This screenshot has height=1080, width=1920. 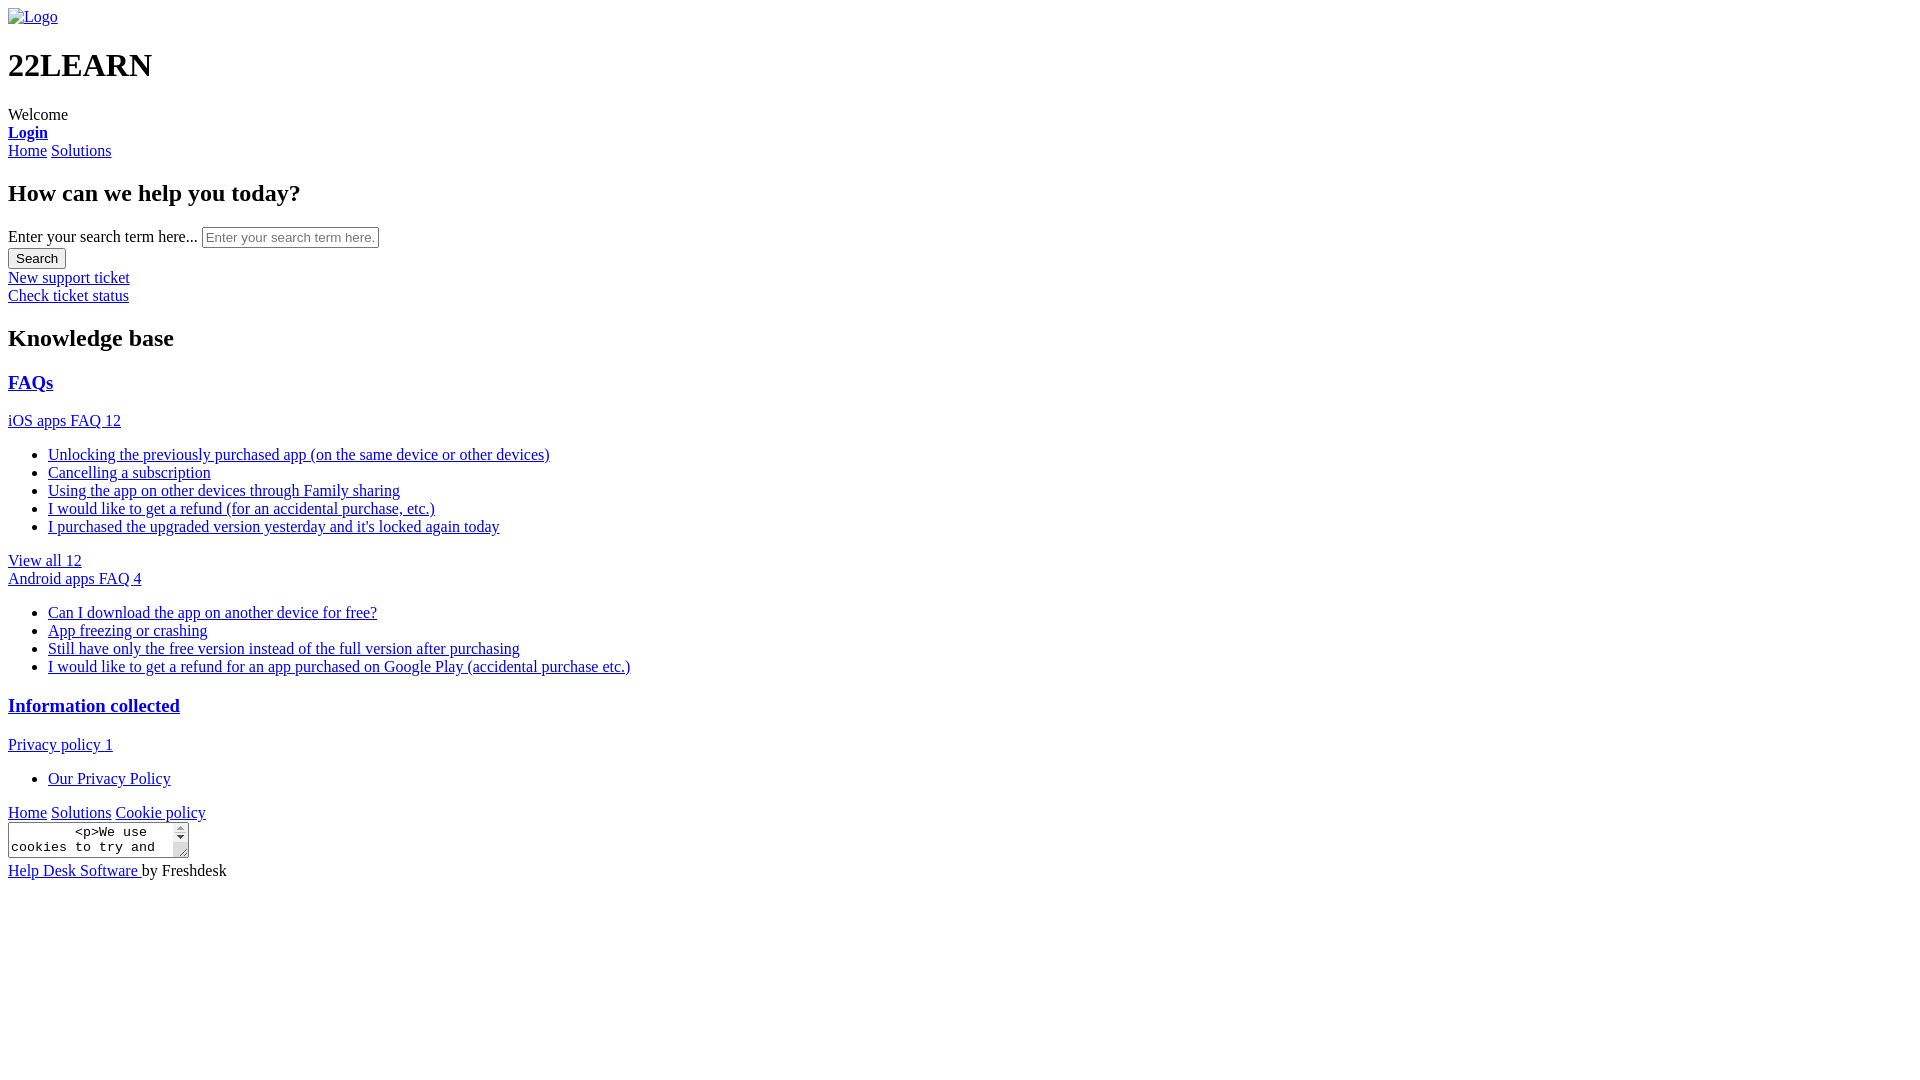 I want to click on New support ticket, so click(x=69, y=278).